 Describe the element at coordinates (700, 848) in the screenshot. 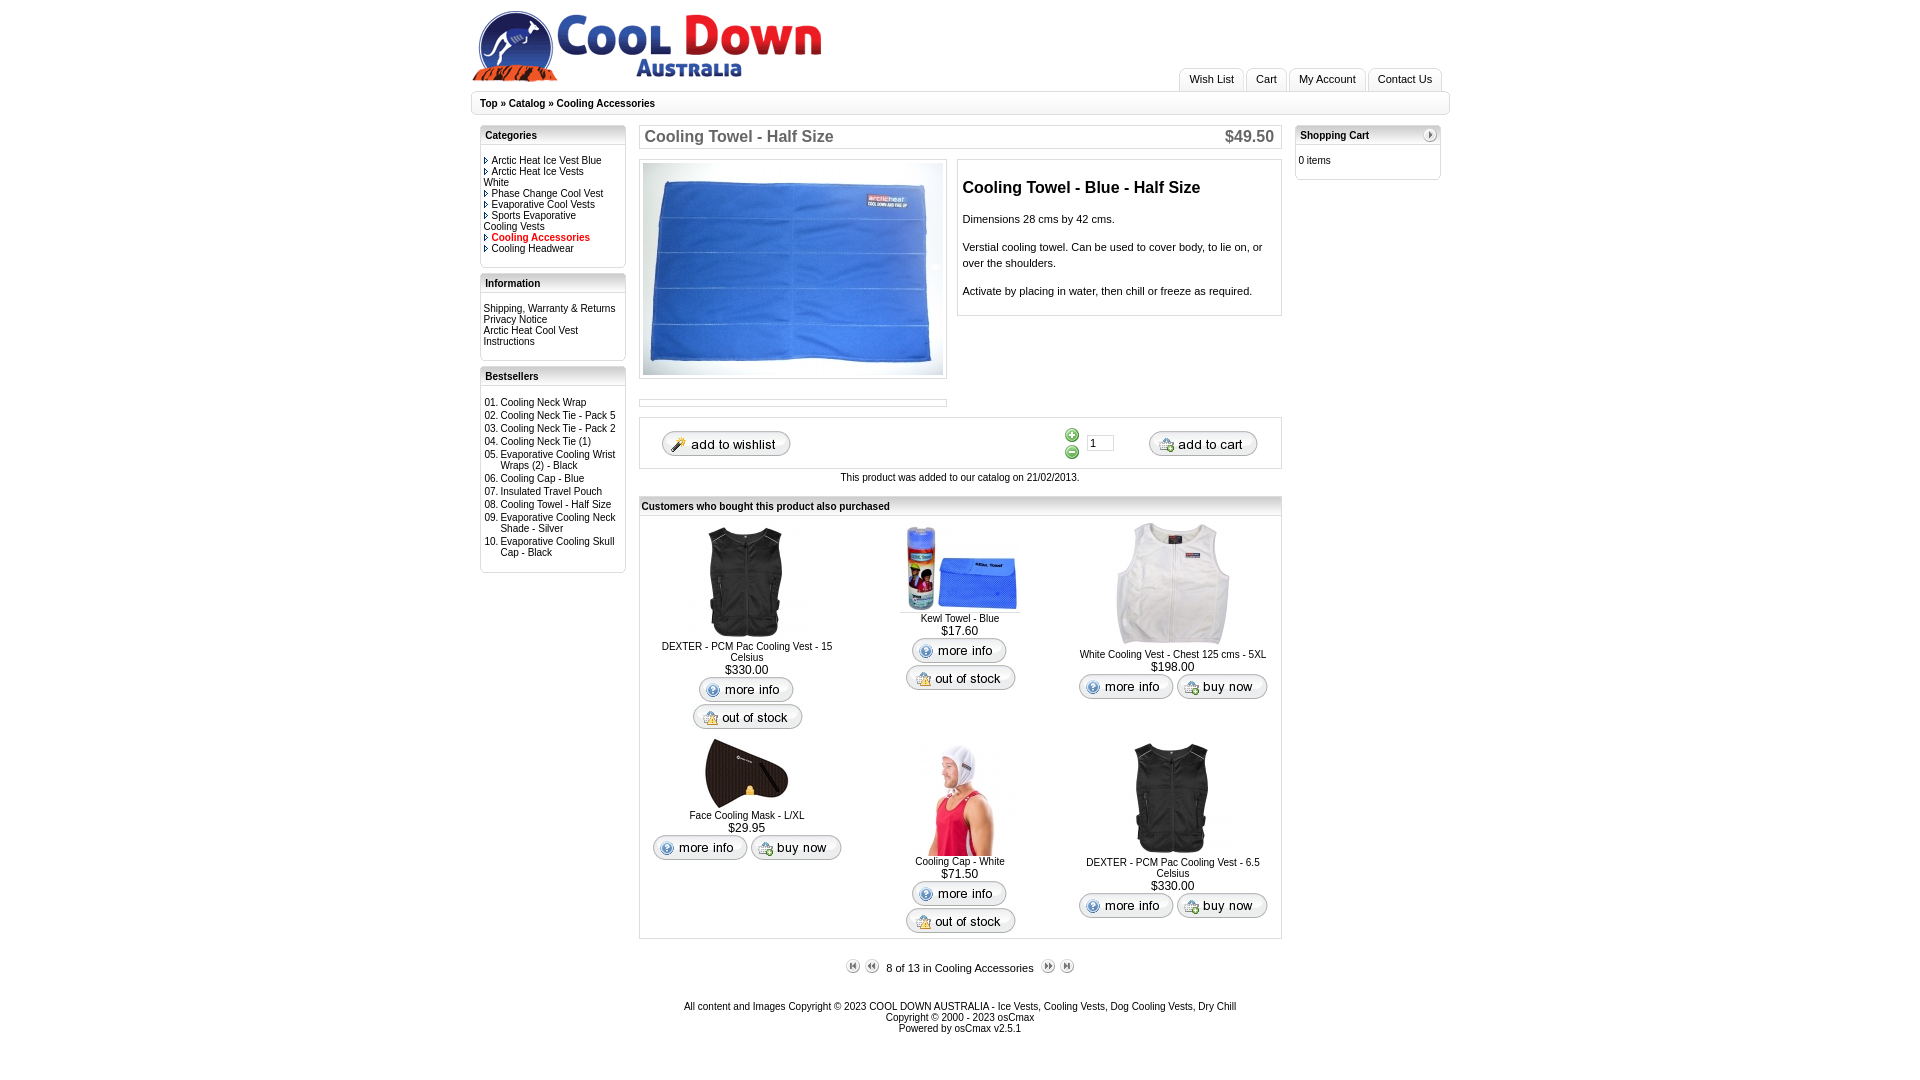

I see ` More info ` at that location.